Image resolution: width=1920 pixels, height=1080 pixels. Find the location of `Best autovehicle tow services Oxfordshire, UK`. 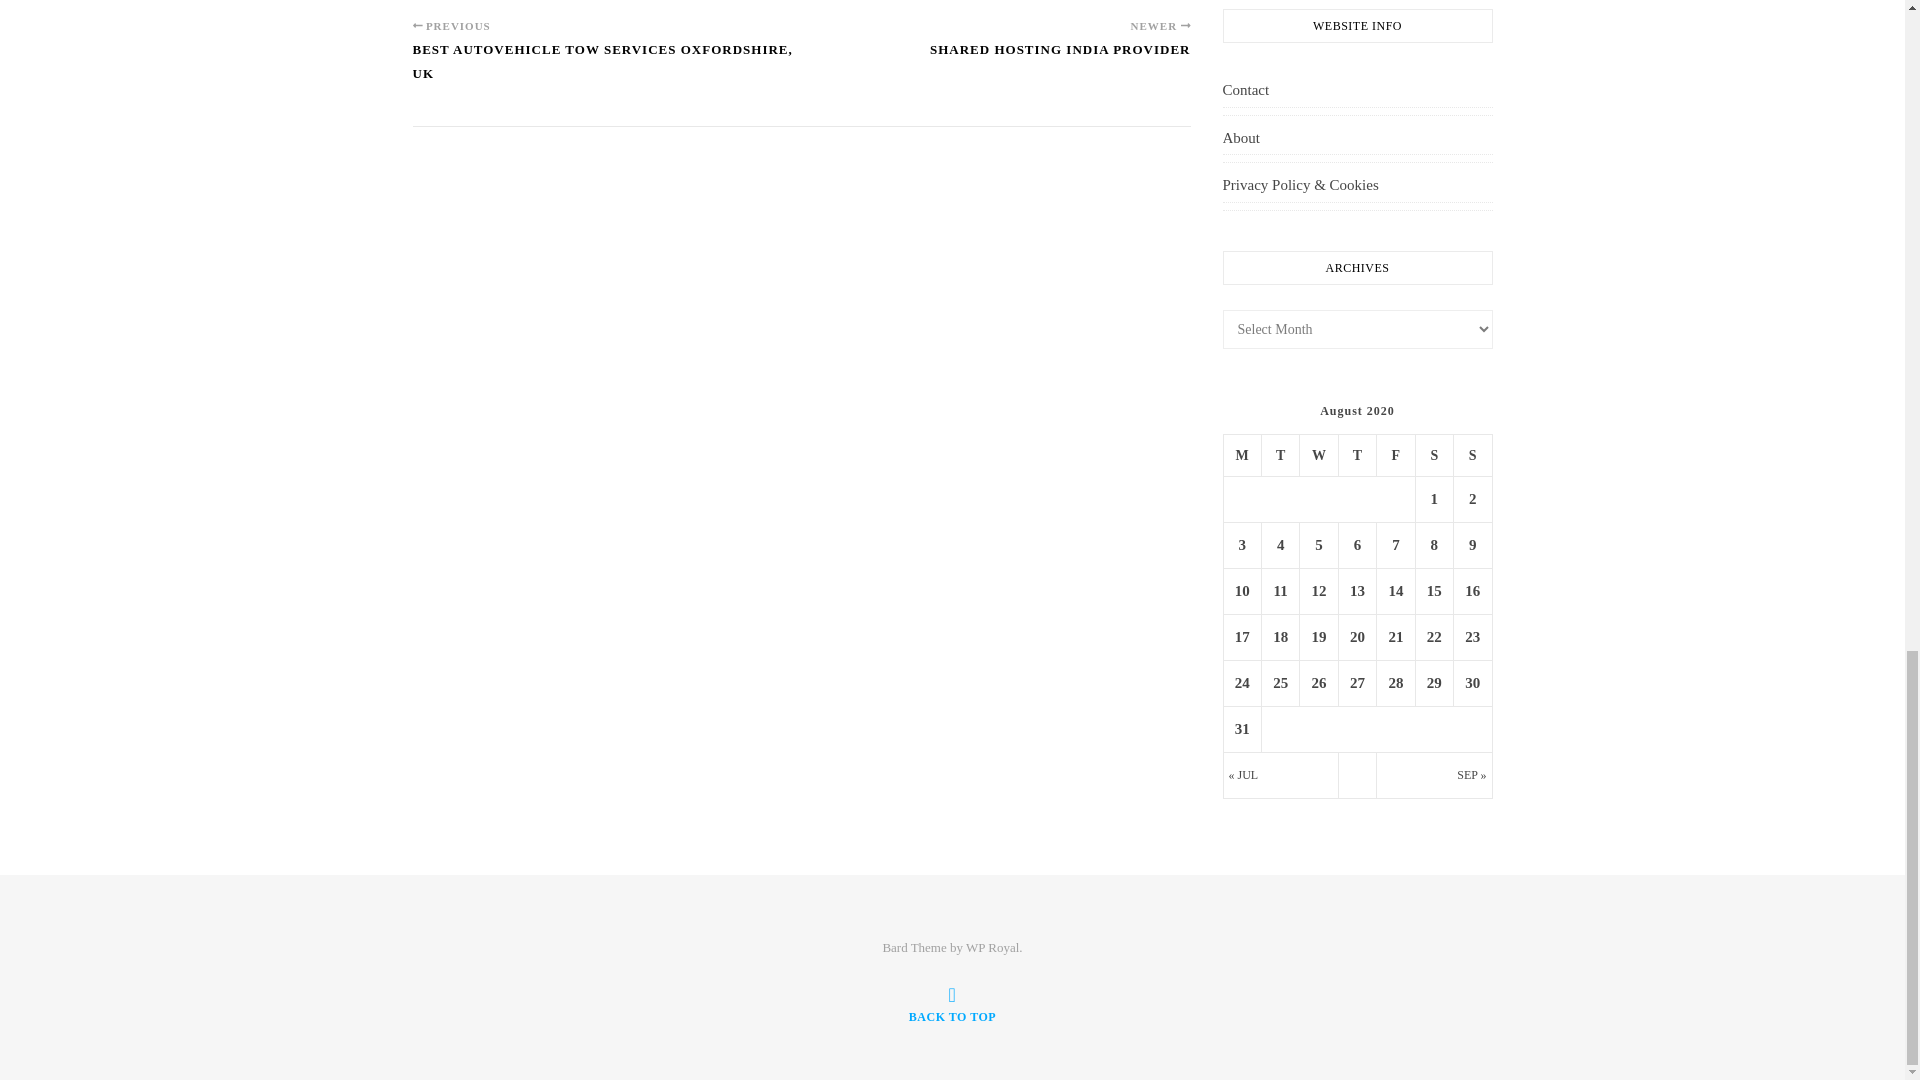

Best autovehicle tow services Oxfordshire, UK is located at coordinates (606, 70).